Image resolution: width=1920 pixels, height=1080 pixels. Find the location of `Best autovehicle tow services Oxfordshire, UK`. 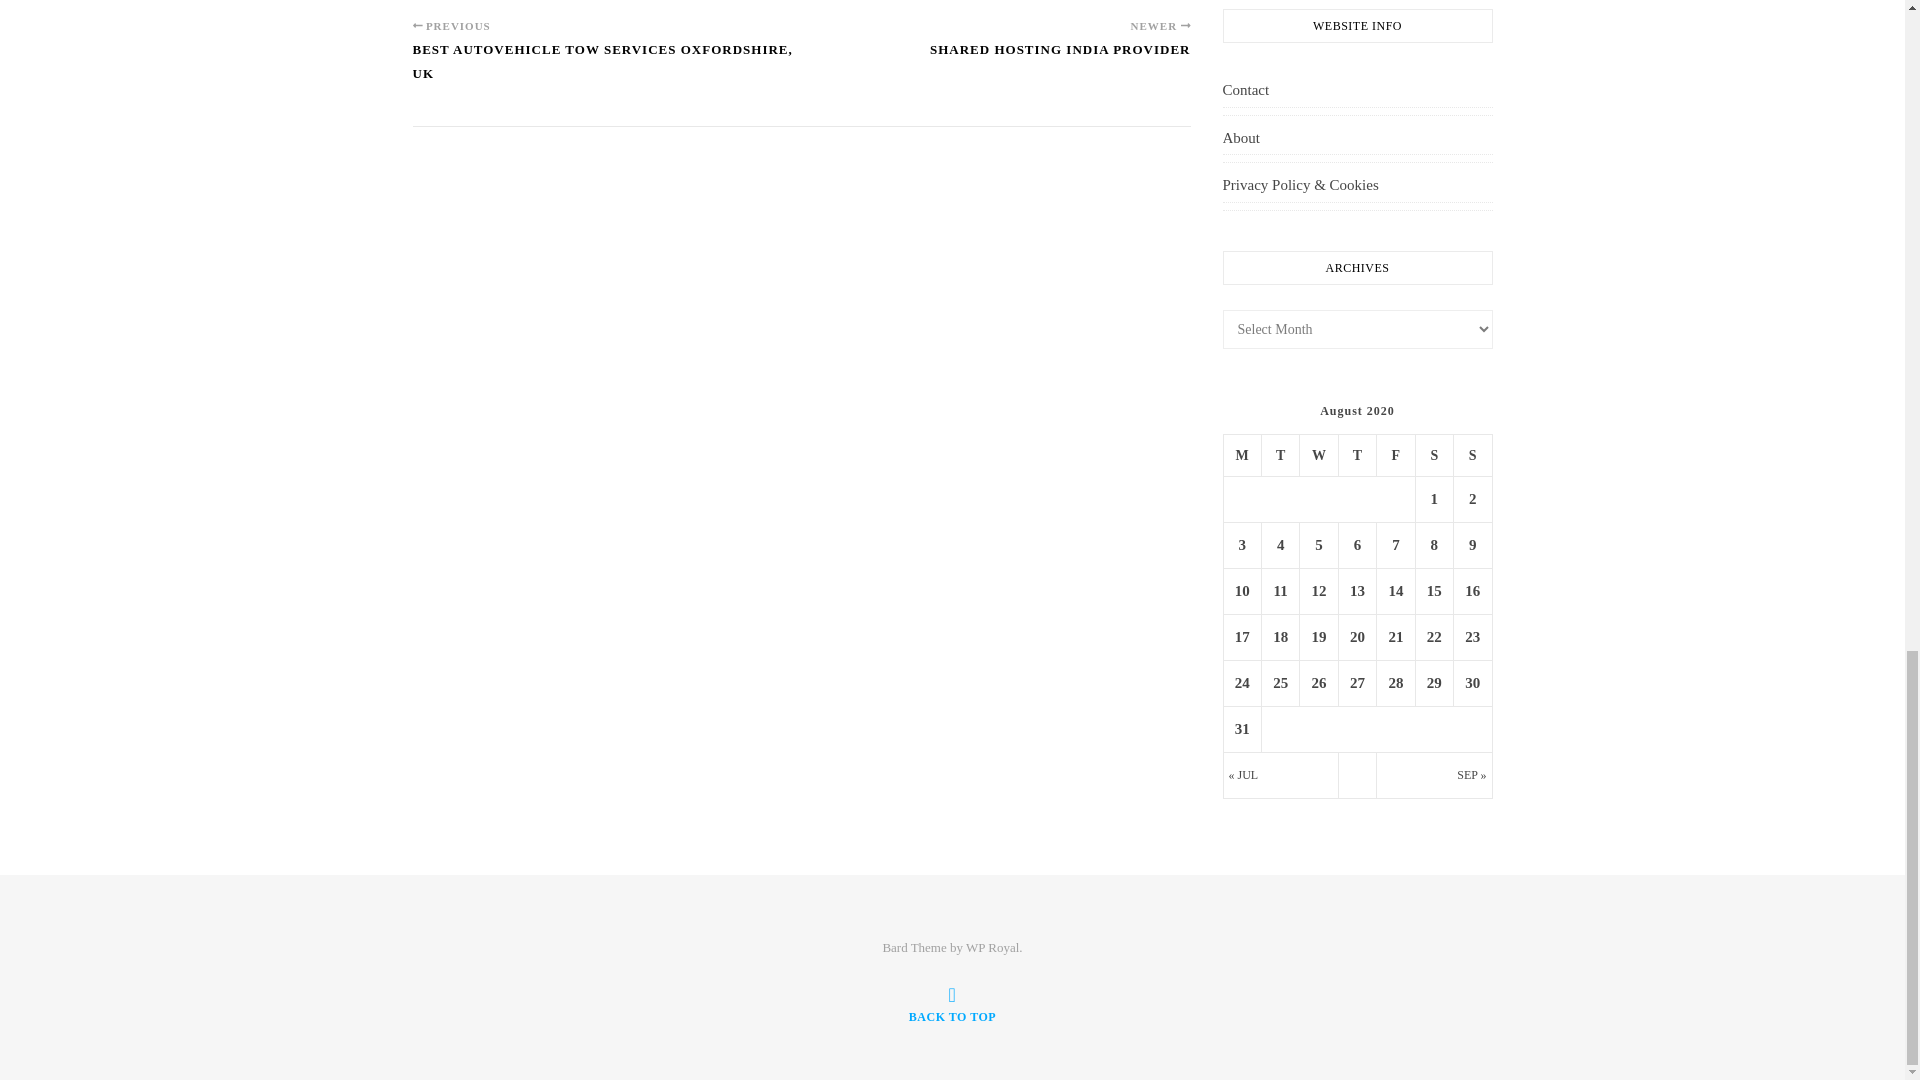

Best autovehicle tow services Oxfordshire, UK is located at coordinates (606, 70).